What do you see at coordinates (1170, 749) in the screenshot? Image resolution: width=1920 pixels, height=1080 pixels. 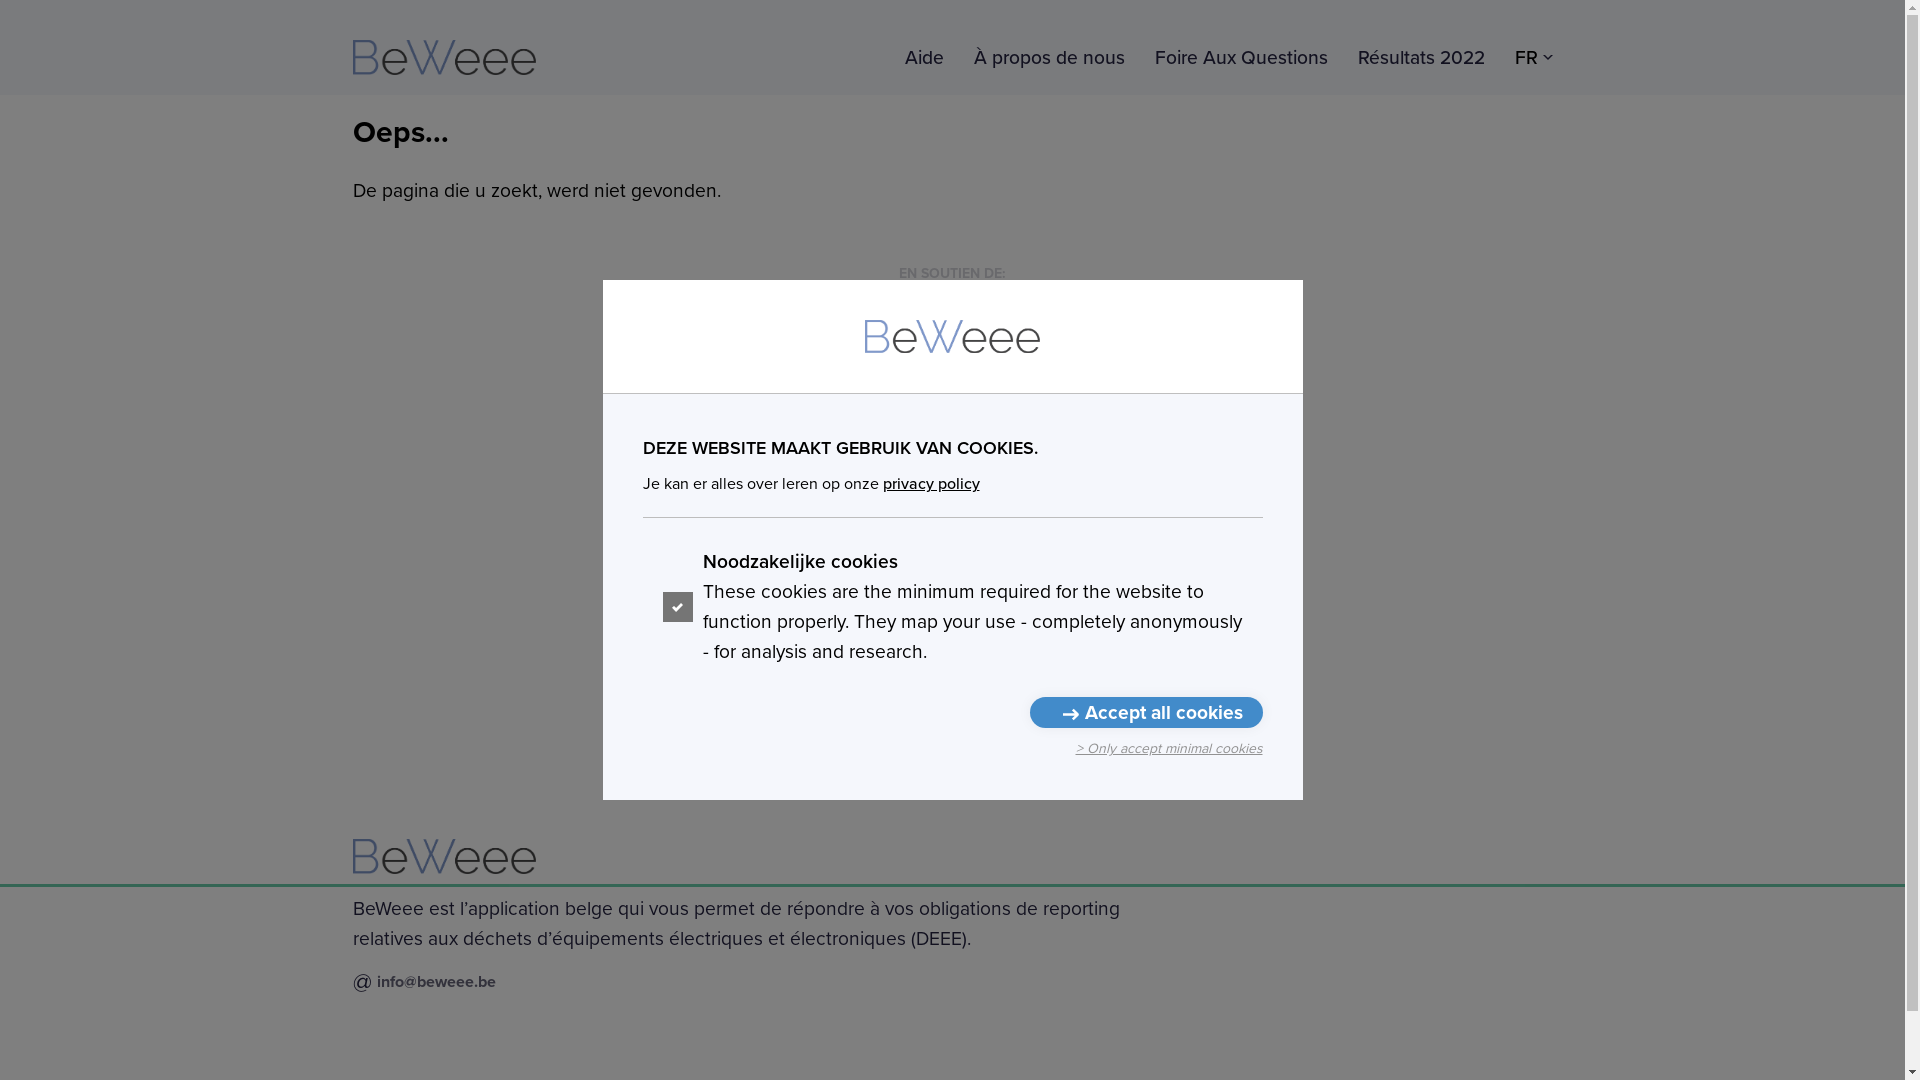 I see `> Only accept minimal cookies` at bounding box center [1170, 749].